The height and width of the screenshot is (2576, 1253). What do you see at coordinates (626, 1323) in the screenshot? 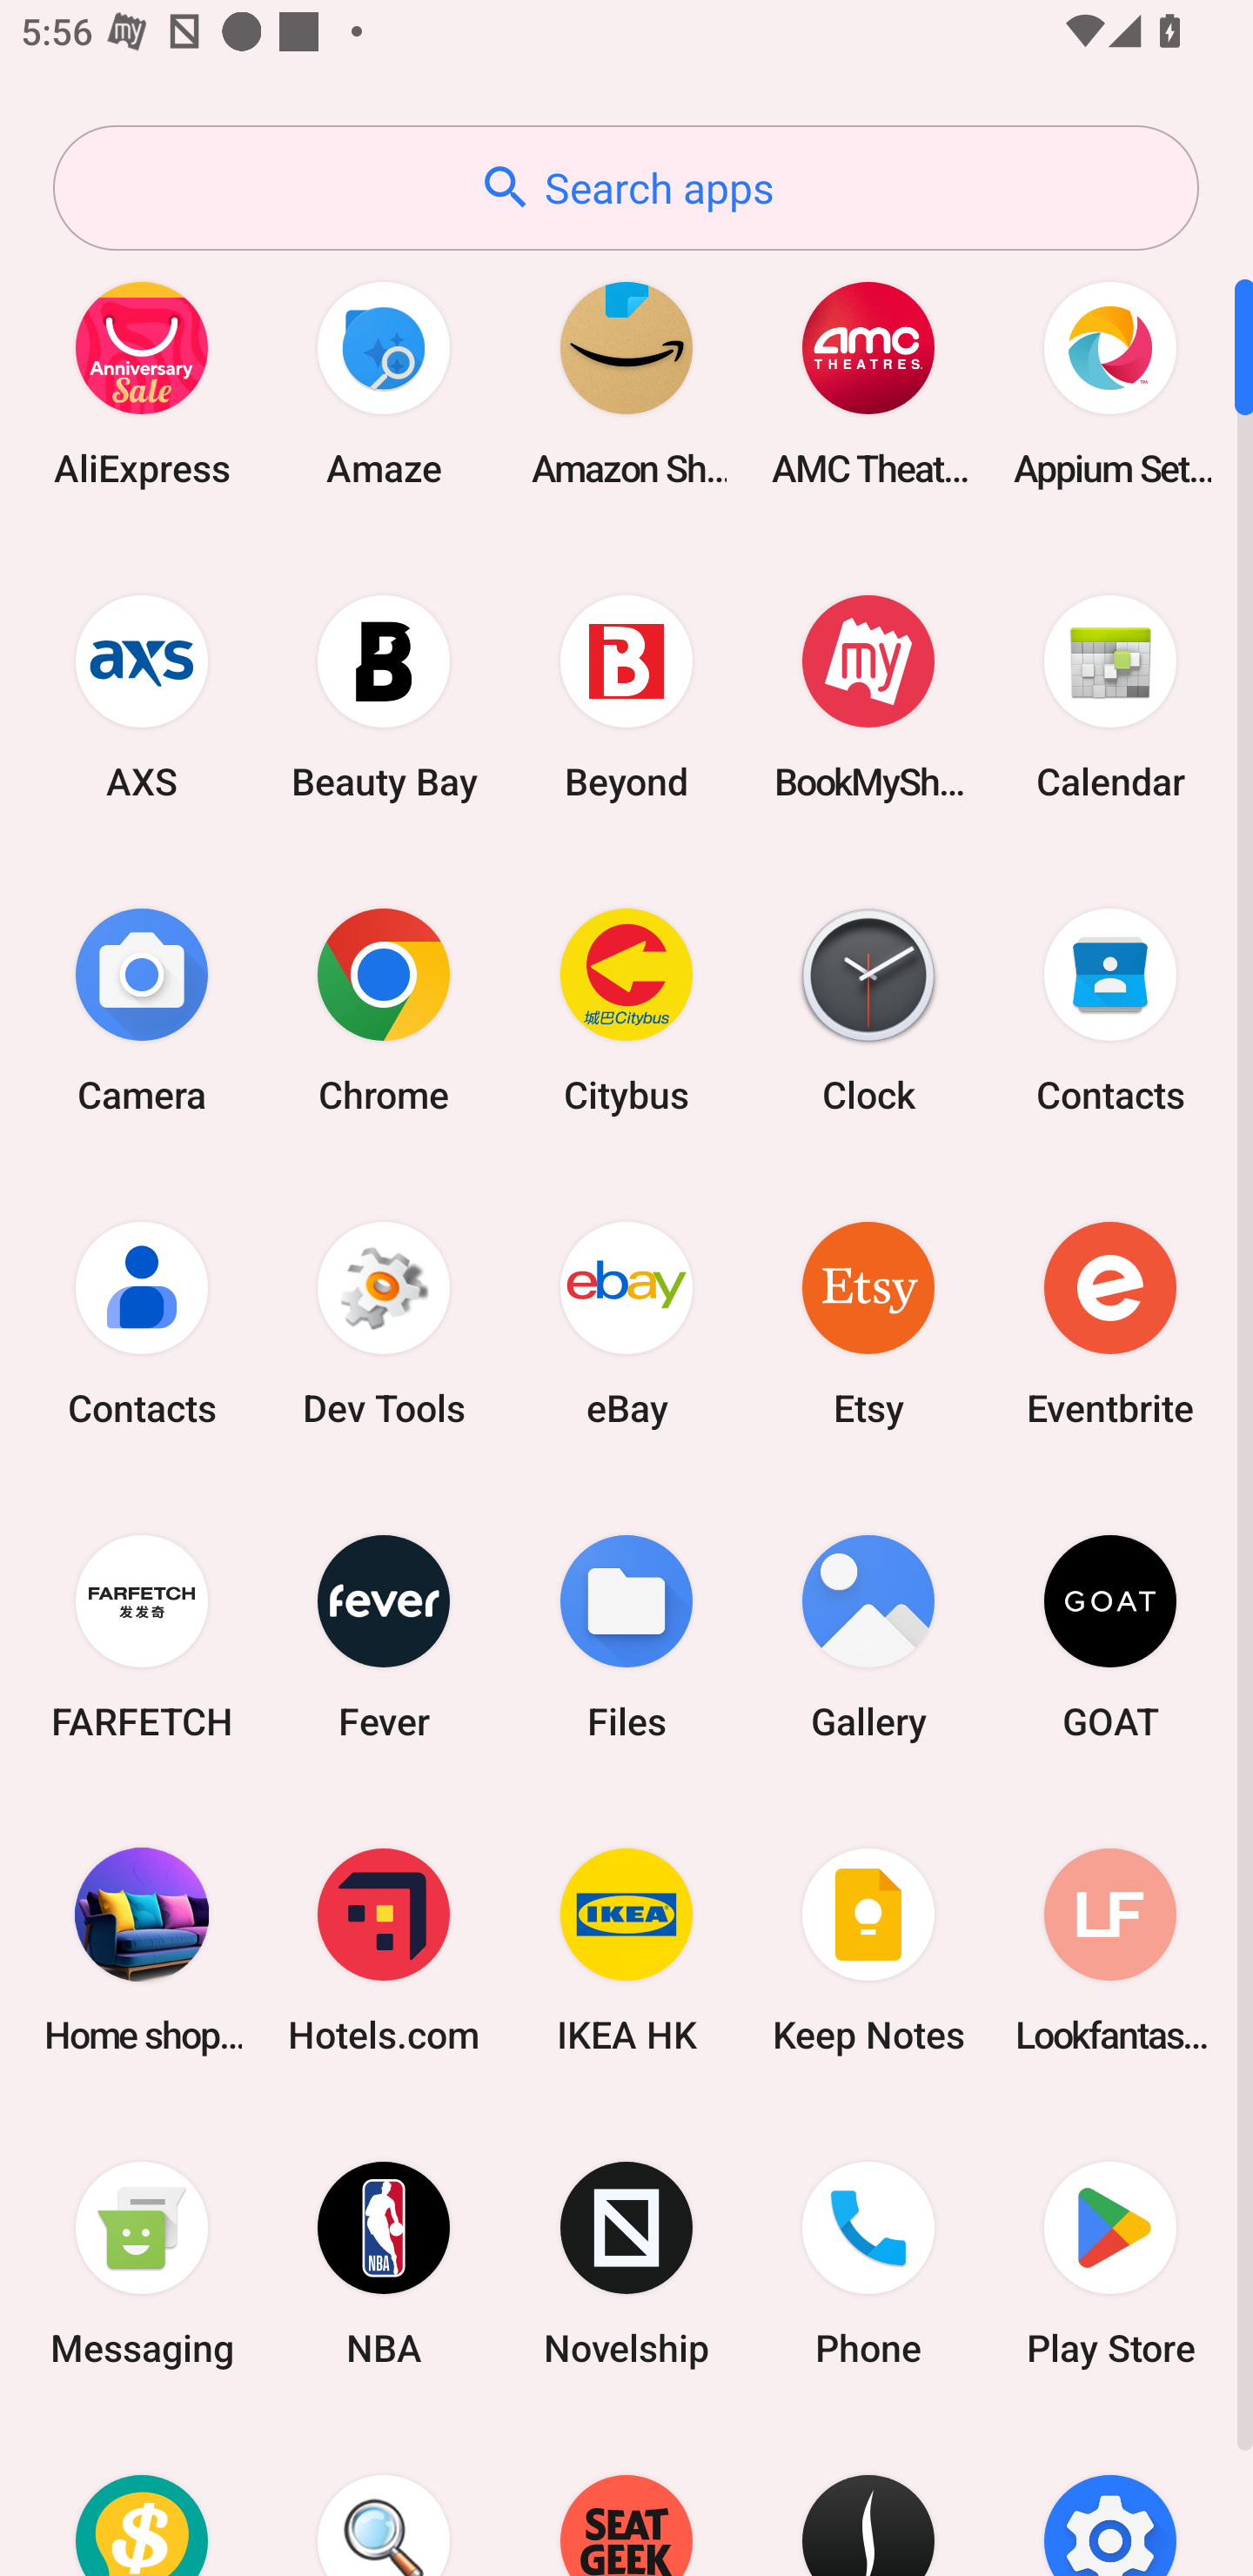
I see `eBay` at bounding box center [626, 1323].